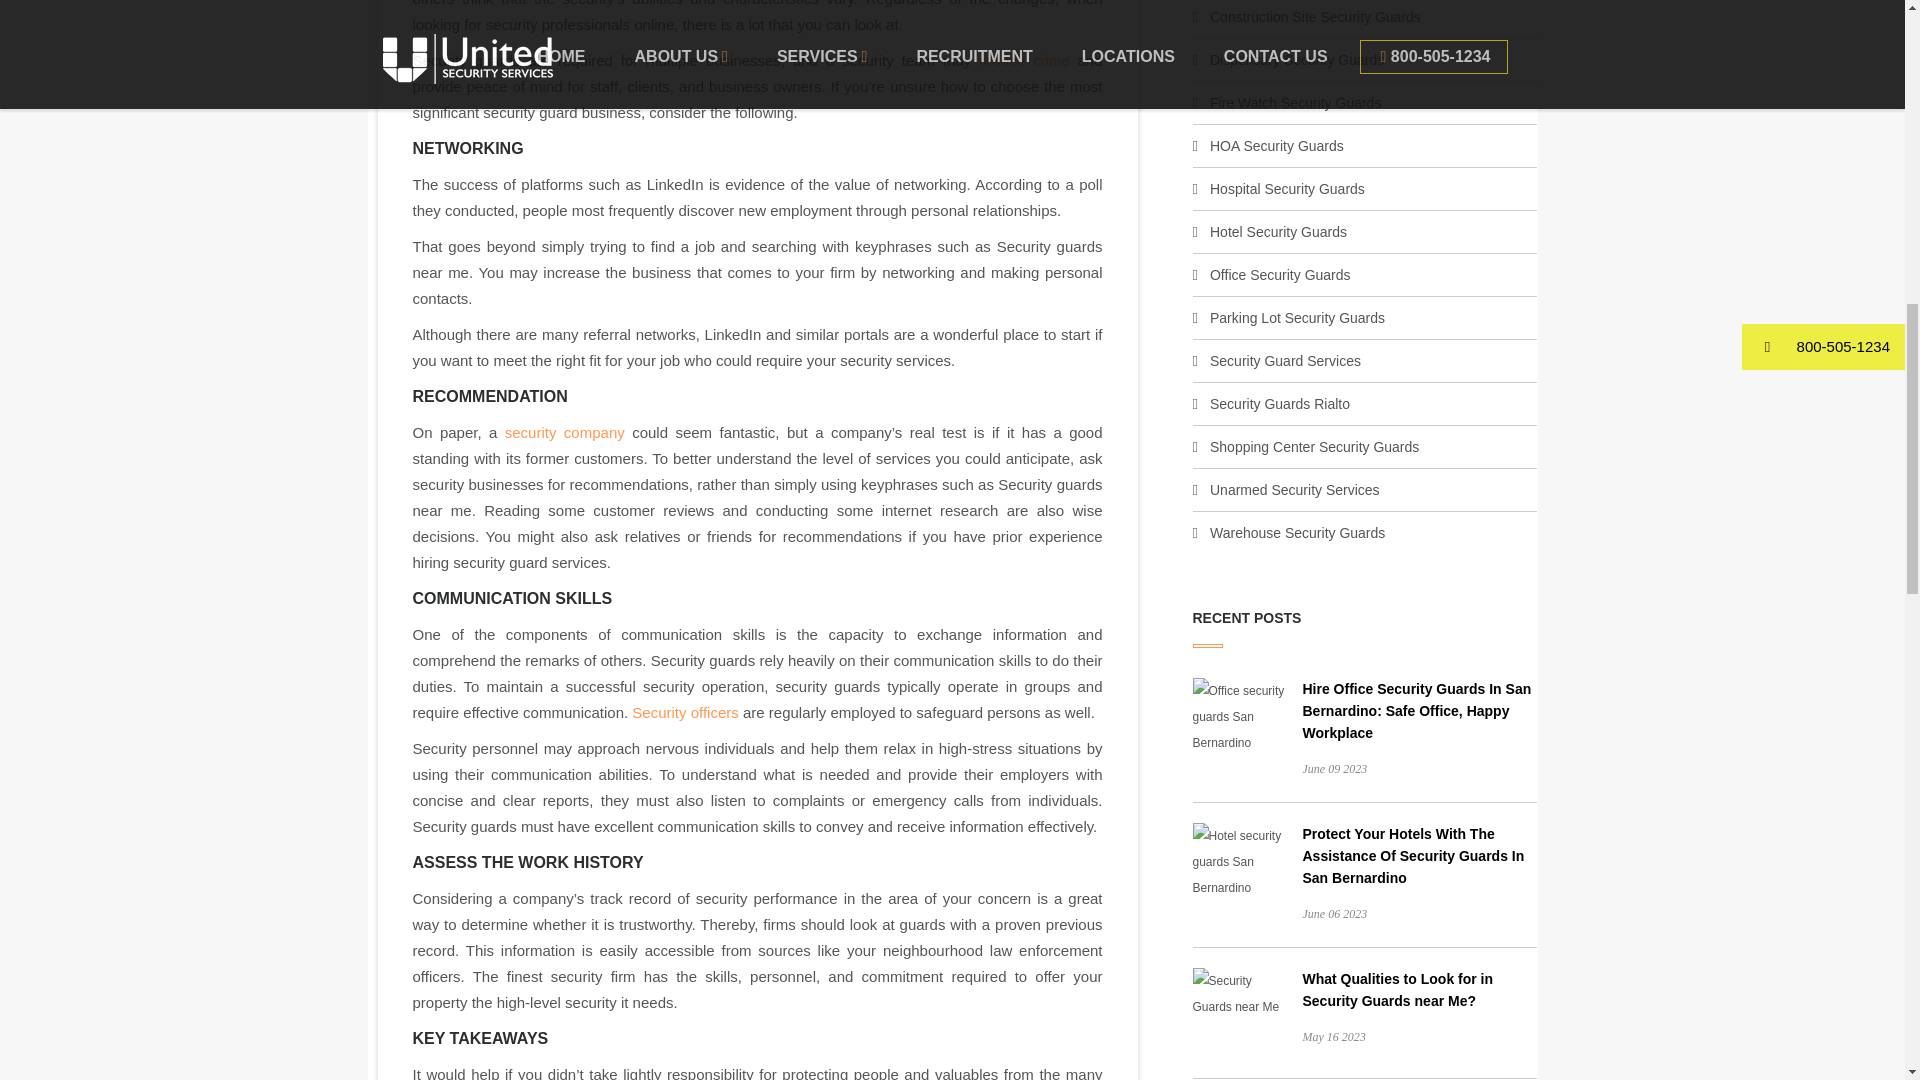 This screenshot has height=1080, width=1920. Describe the element at coordinates (1024, 60) in the screenshot. I see `reduce crime` at that location.